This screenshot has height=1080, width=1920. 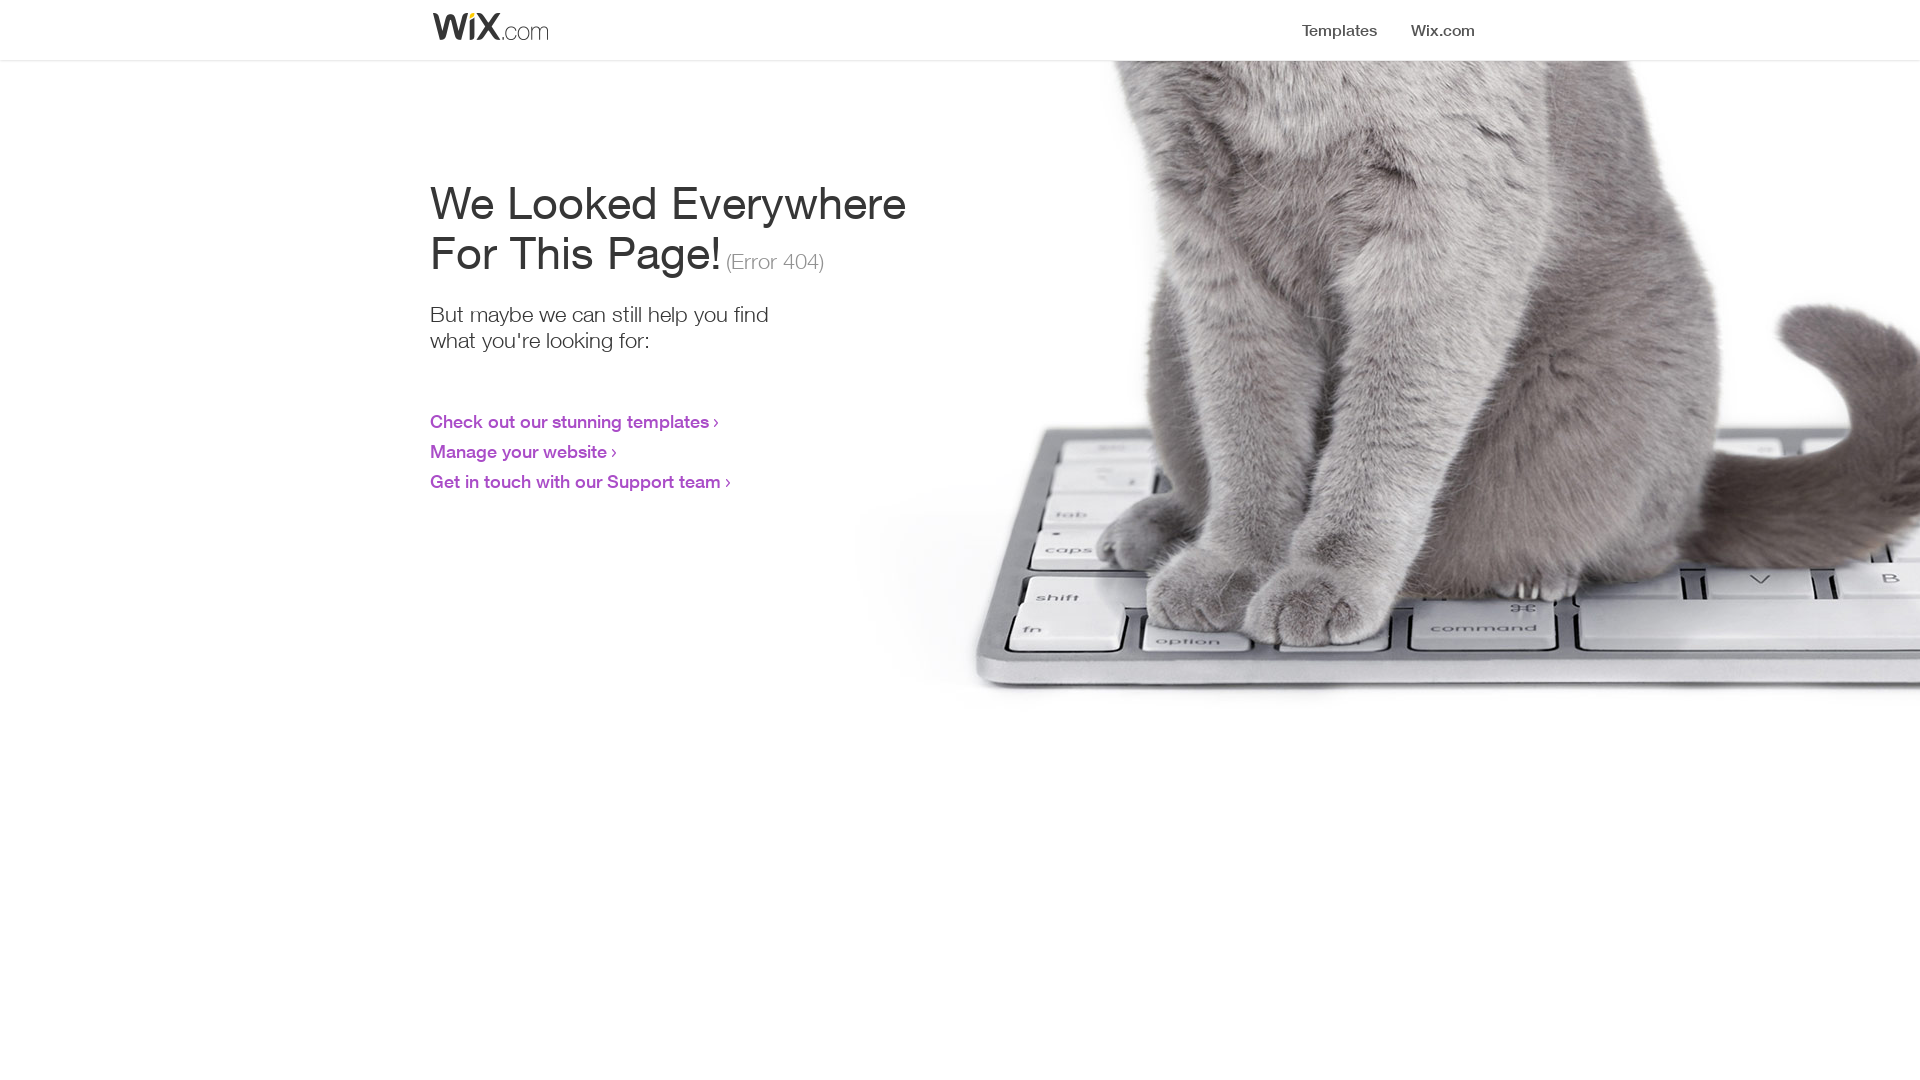 I want to click on Check out our stunning templates, so click(x=570, y=421).